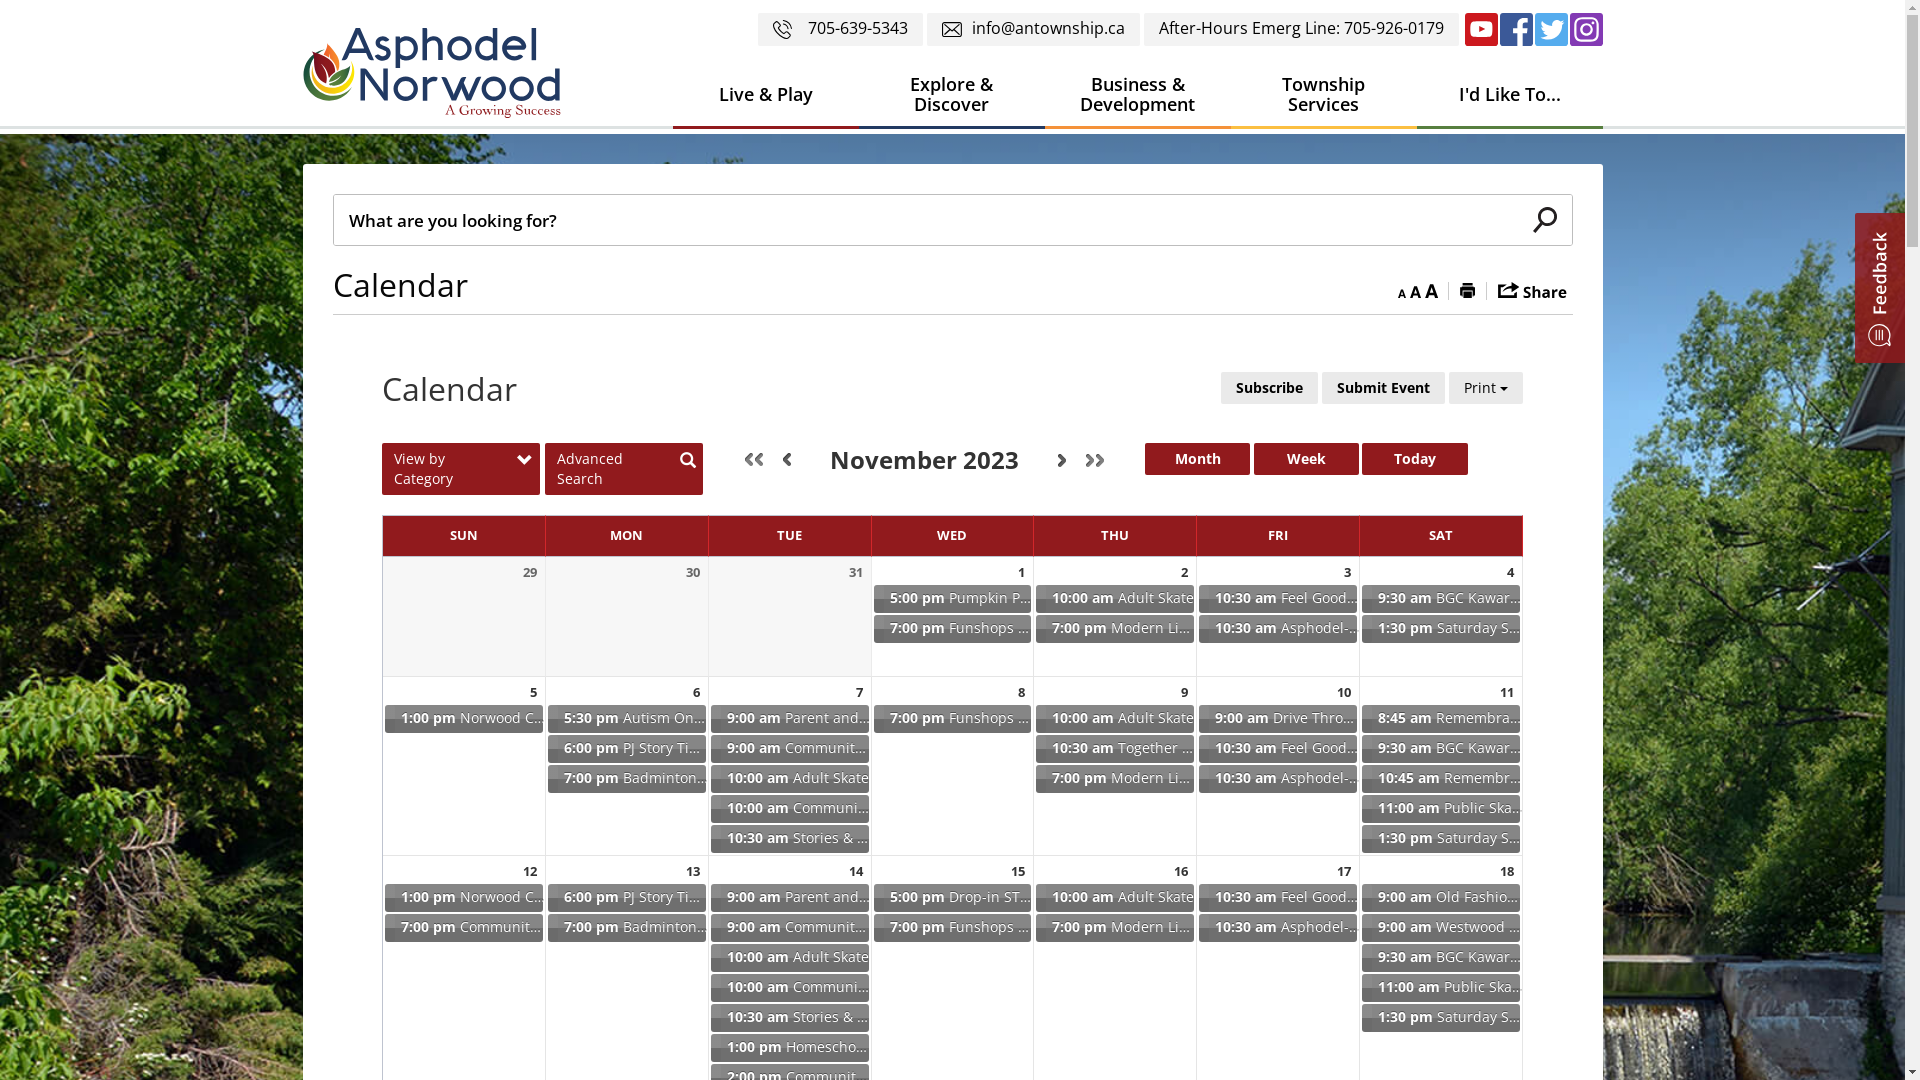 This screenshot has width=1920, height=1080. Describe the element at coordinates (1115, 719) in the screenshot. I see `10:00 am Adult Skate` at that location.